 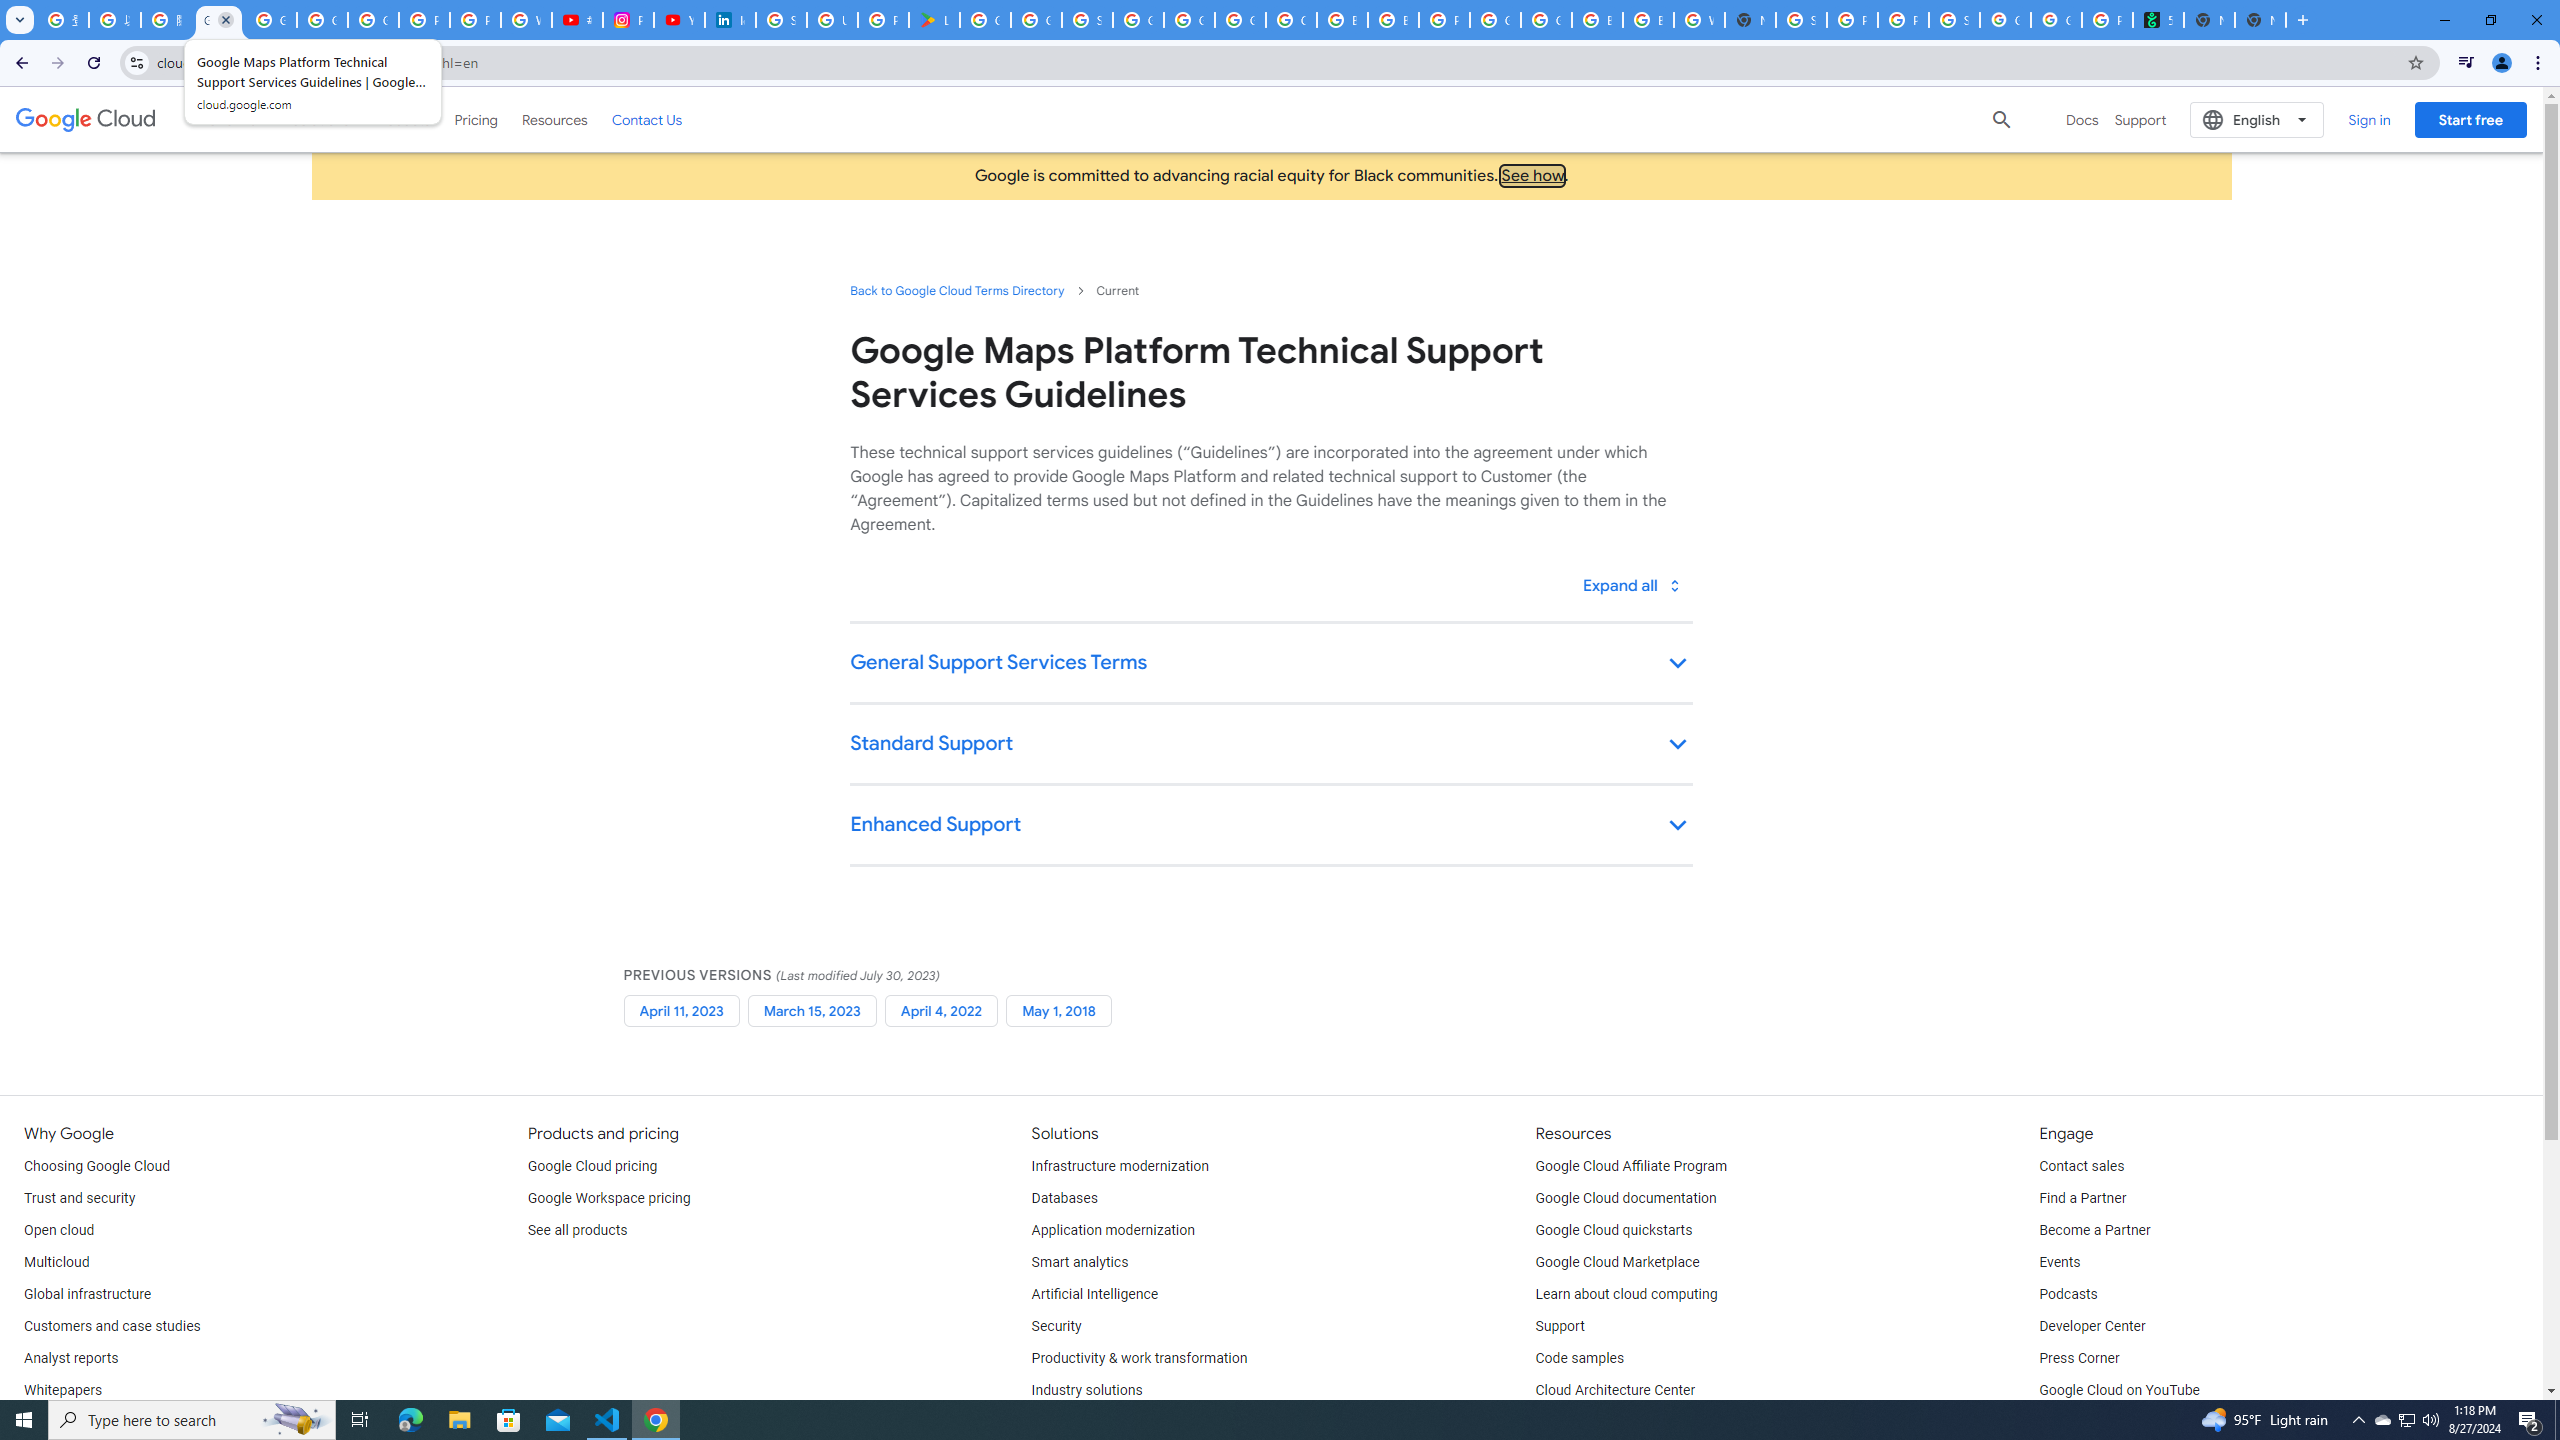 What do you see at coordinates (1270, 746) in the screenshot?
I see `Standard Support keyboard_arrow_down` at bounding box center [1270, 746].